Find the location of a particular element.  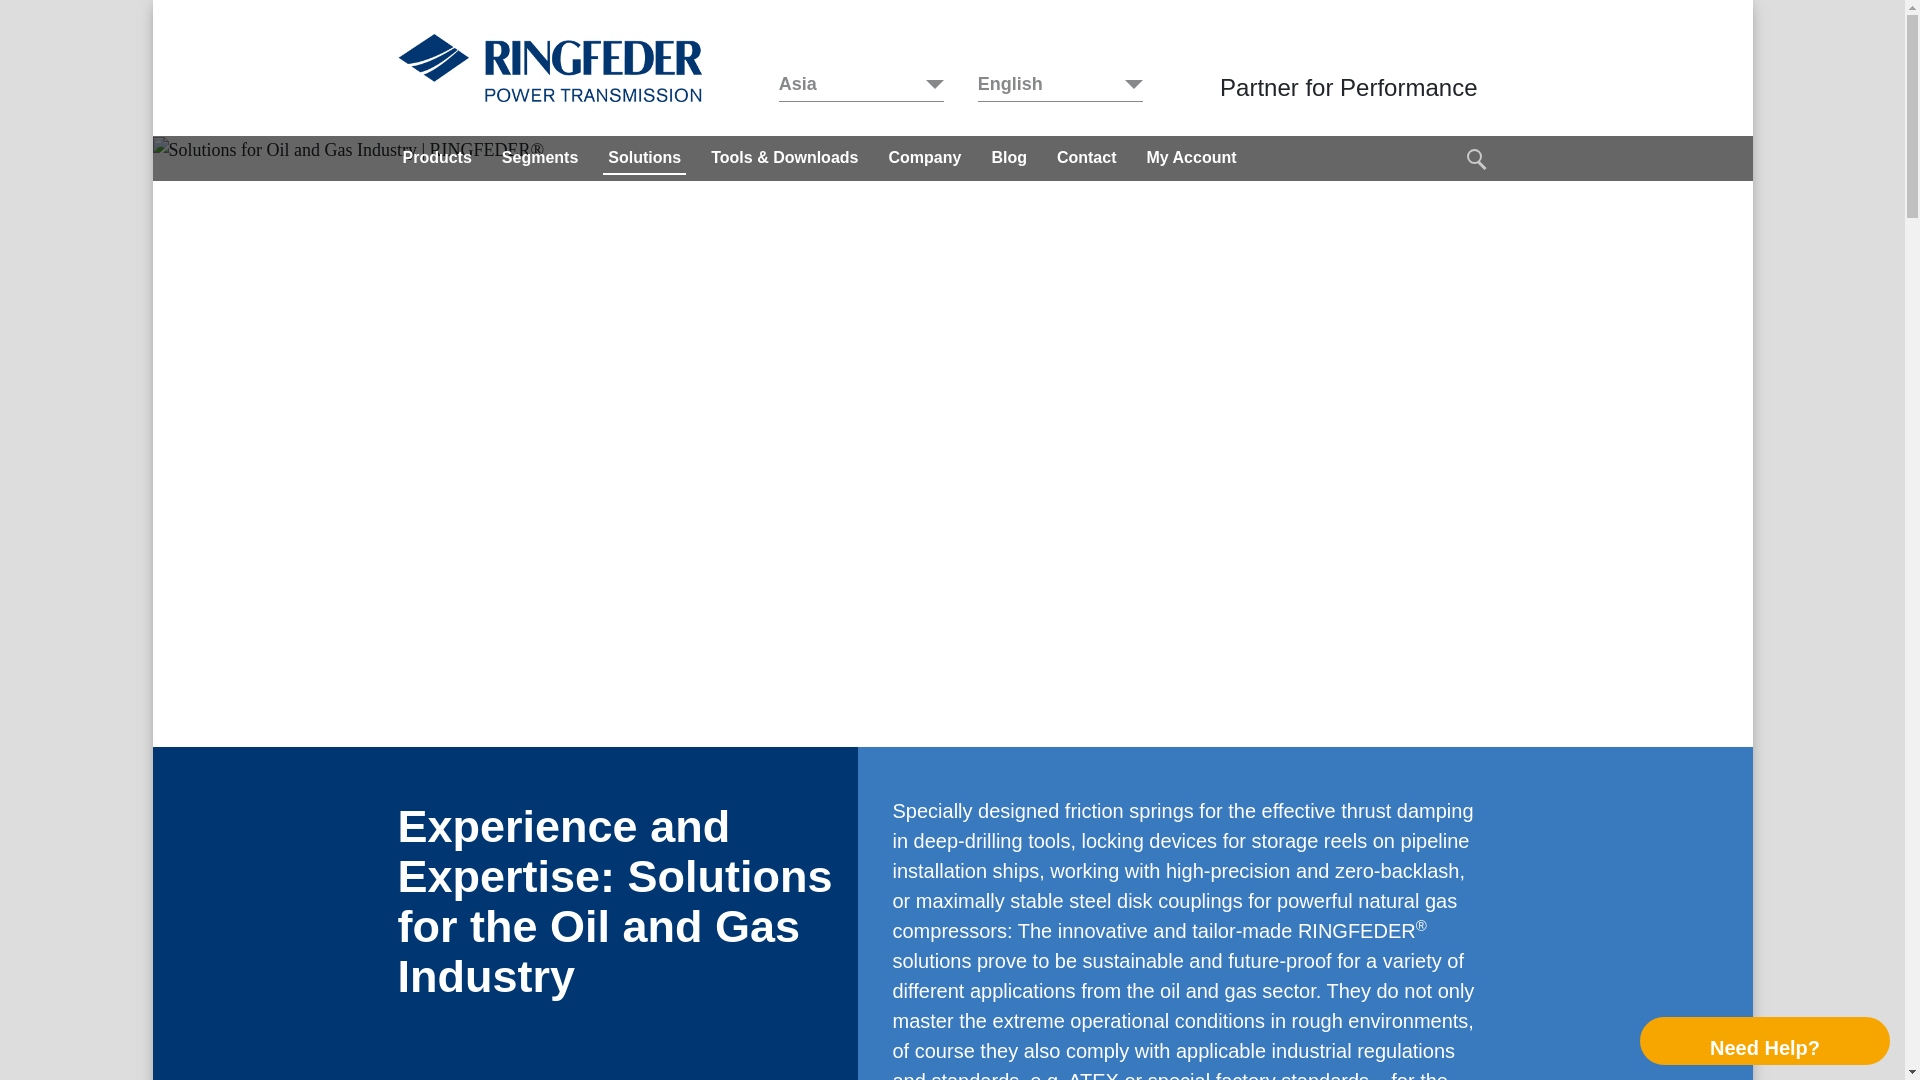

Solutions is located at coordinates (644, 158).